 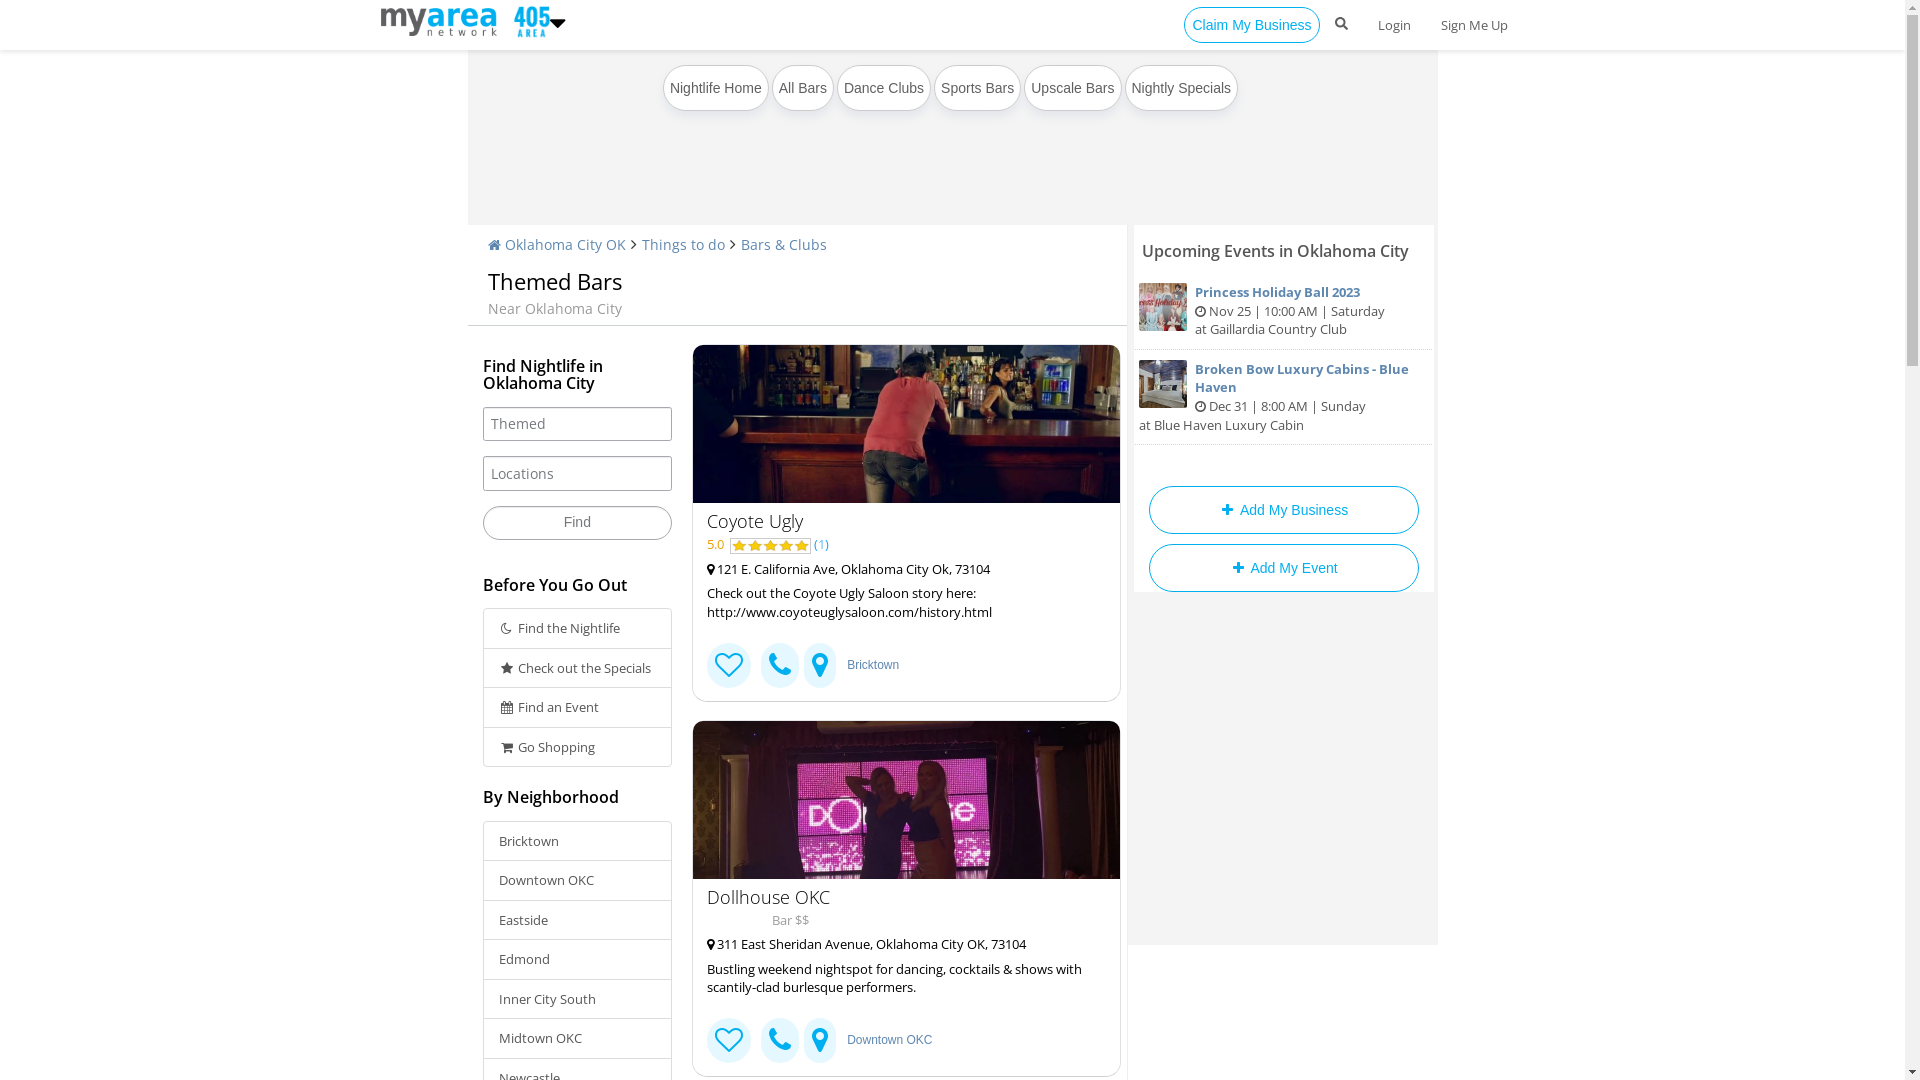 I want to click on Add My Event, so click(x=1283, y=568).